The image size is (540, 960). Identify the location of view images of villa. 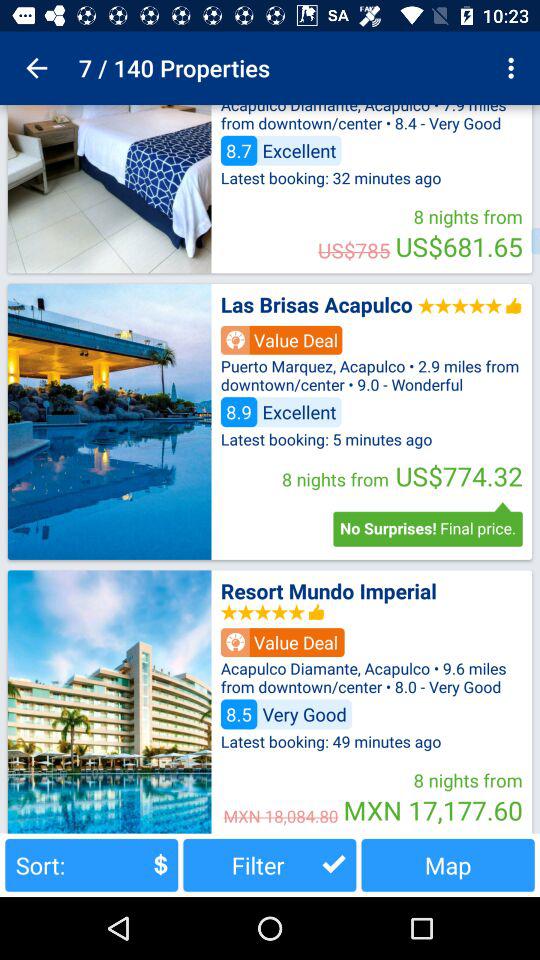
(109, 421).